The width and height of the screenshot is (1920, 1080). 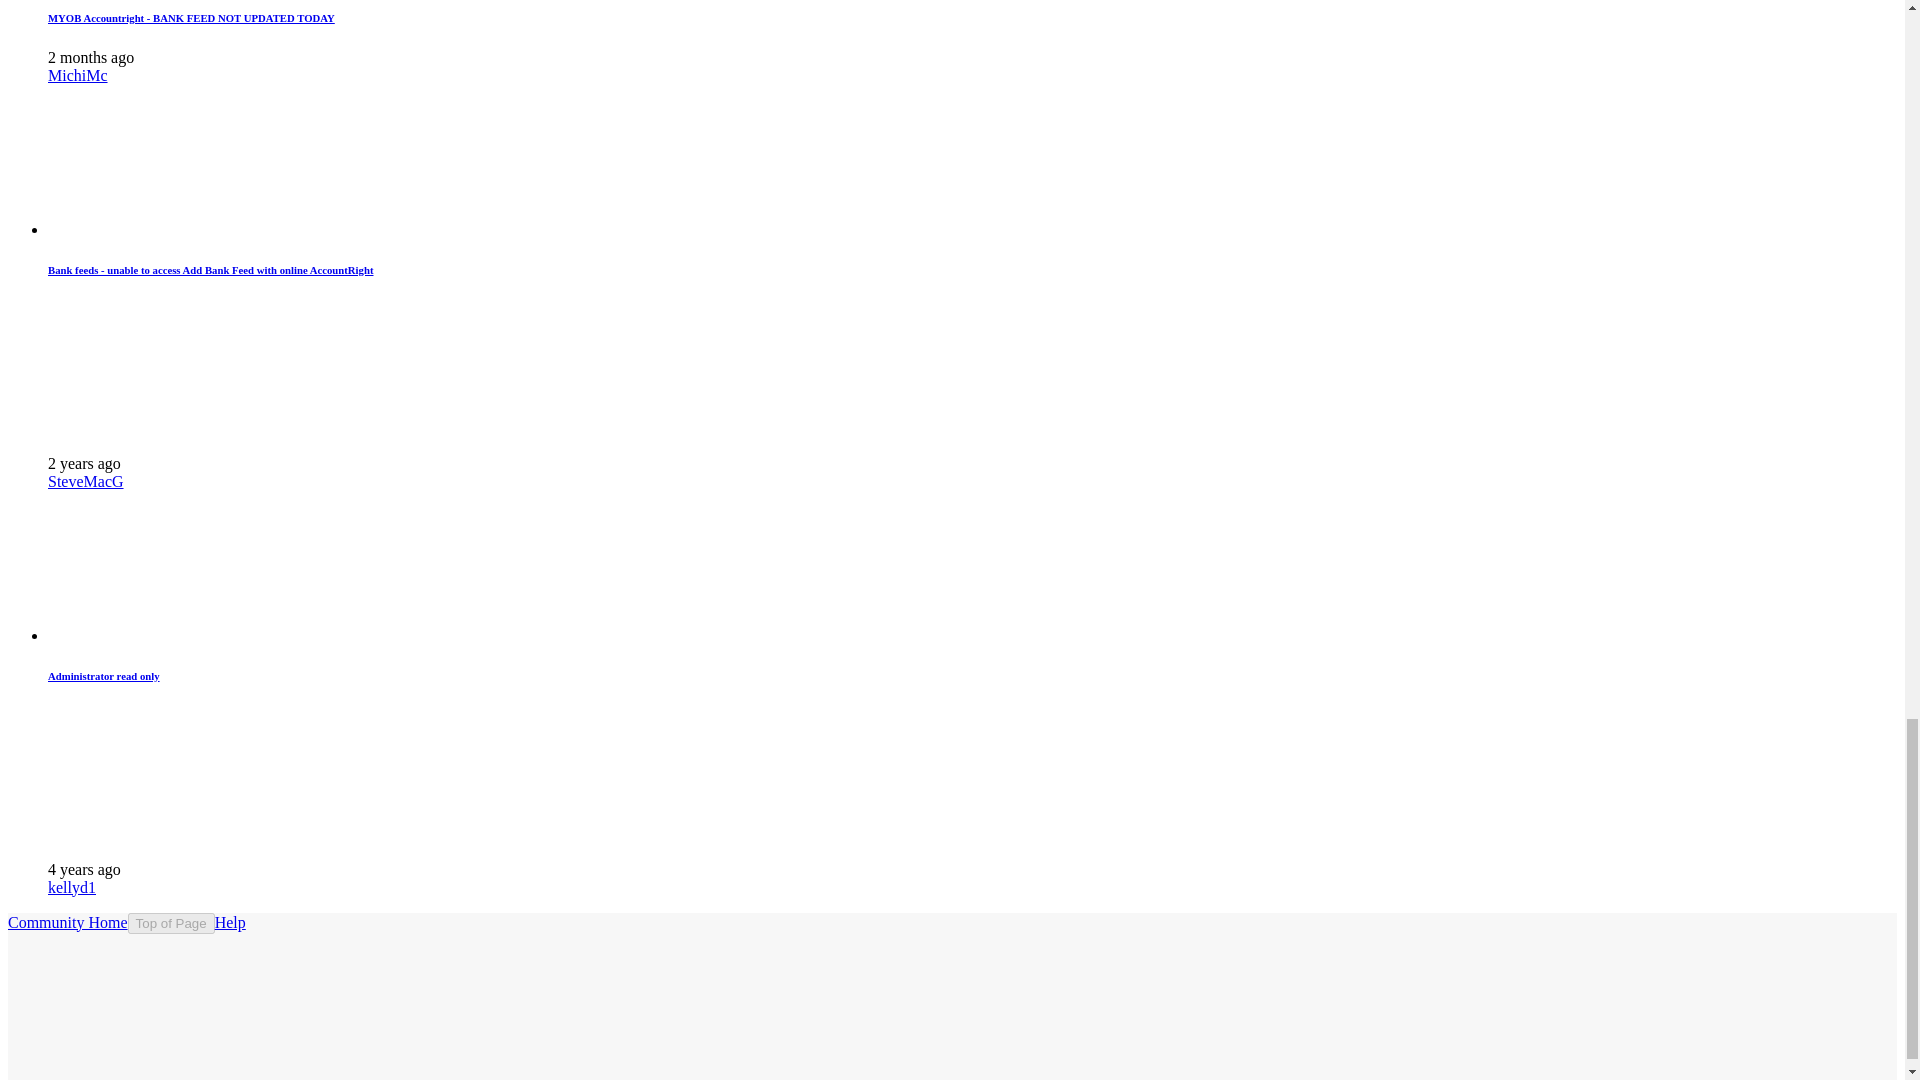 What do you see at coordinates (72, 888) in the screenshot?
I see `kellyd1` at bounding box center [72, 888].